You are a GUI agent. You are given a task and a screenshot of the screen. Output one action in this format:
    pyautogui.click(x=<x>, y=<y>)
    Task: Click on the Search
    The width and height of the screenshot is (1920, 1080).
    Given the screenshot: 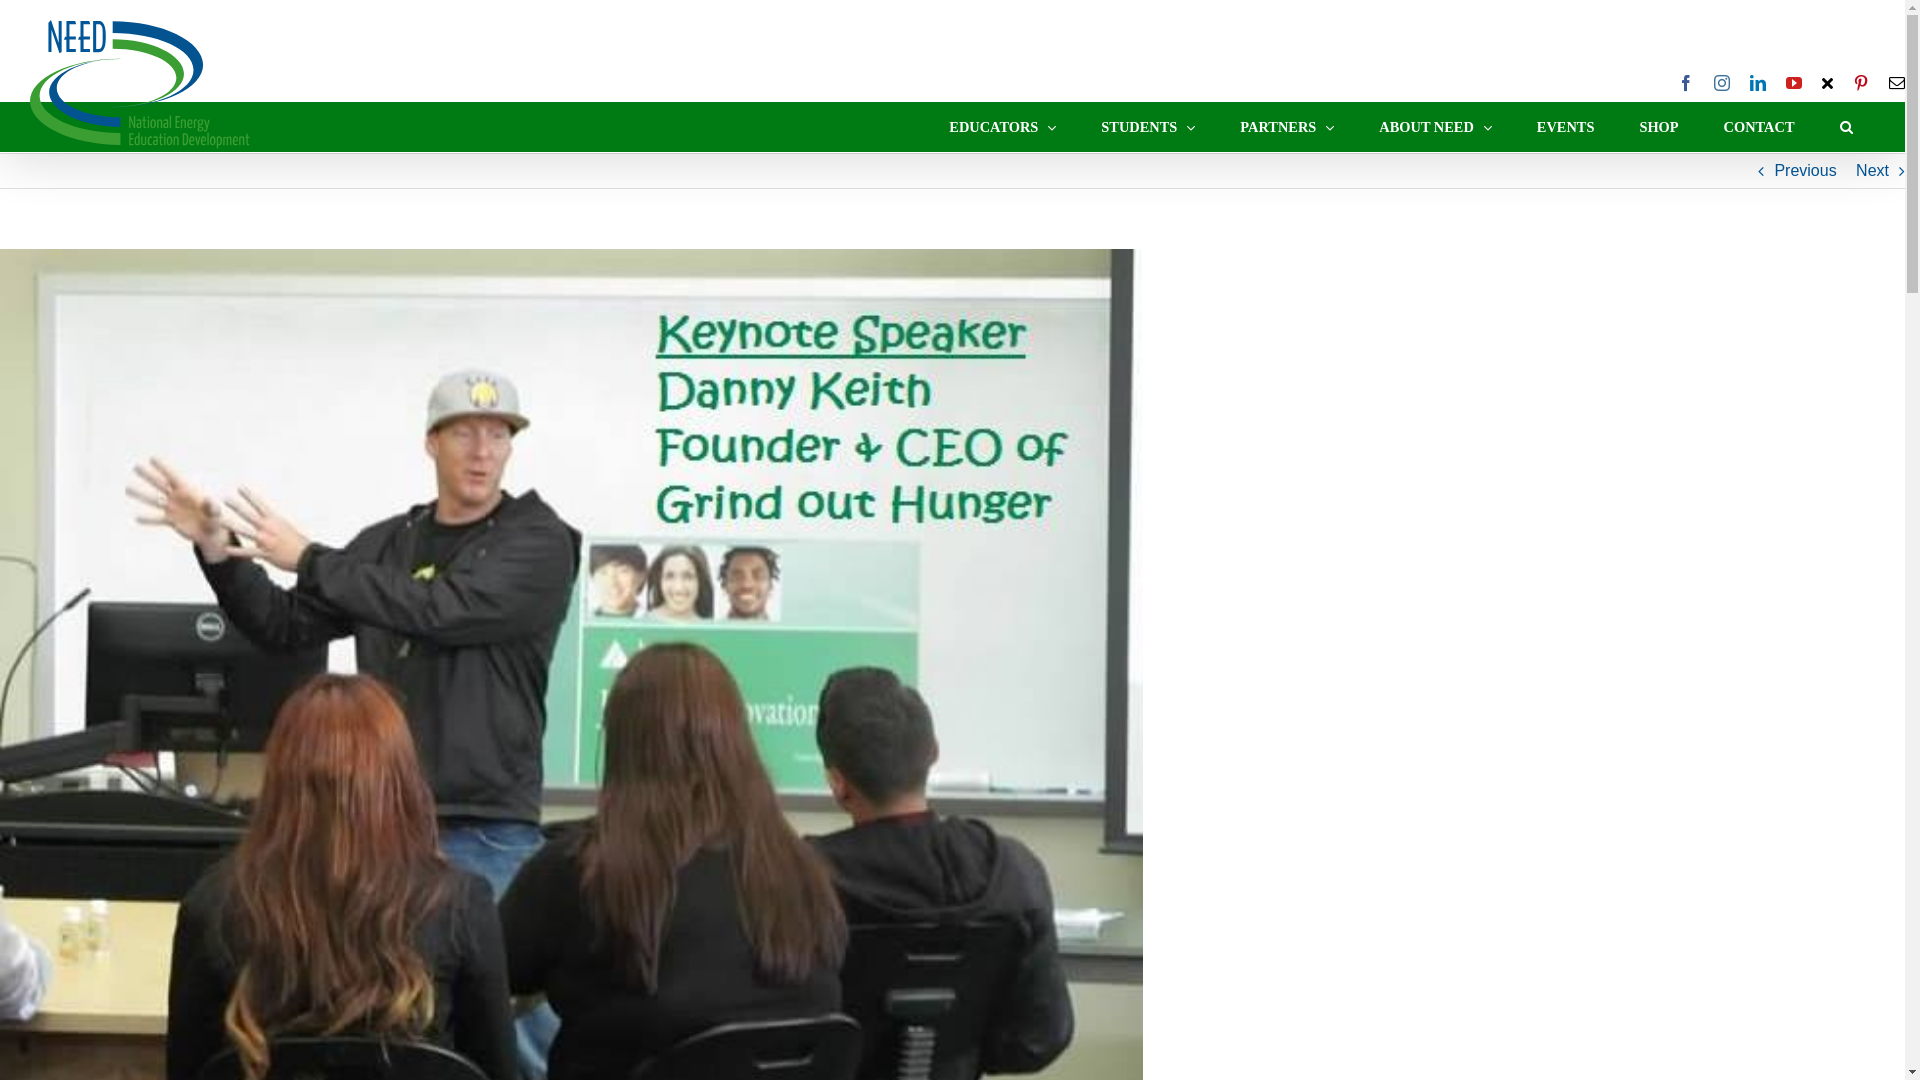 What is the action you would take?
    pyautogui.click(x=1846, y=126)
    